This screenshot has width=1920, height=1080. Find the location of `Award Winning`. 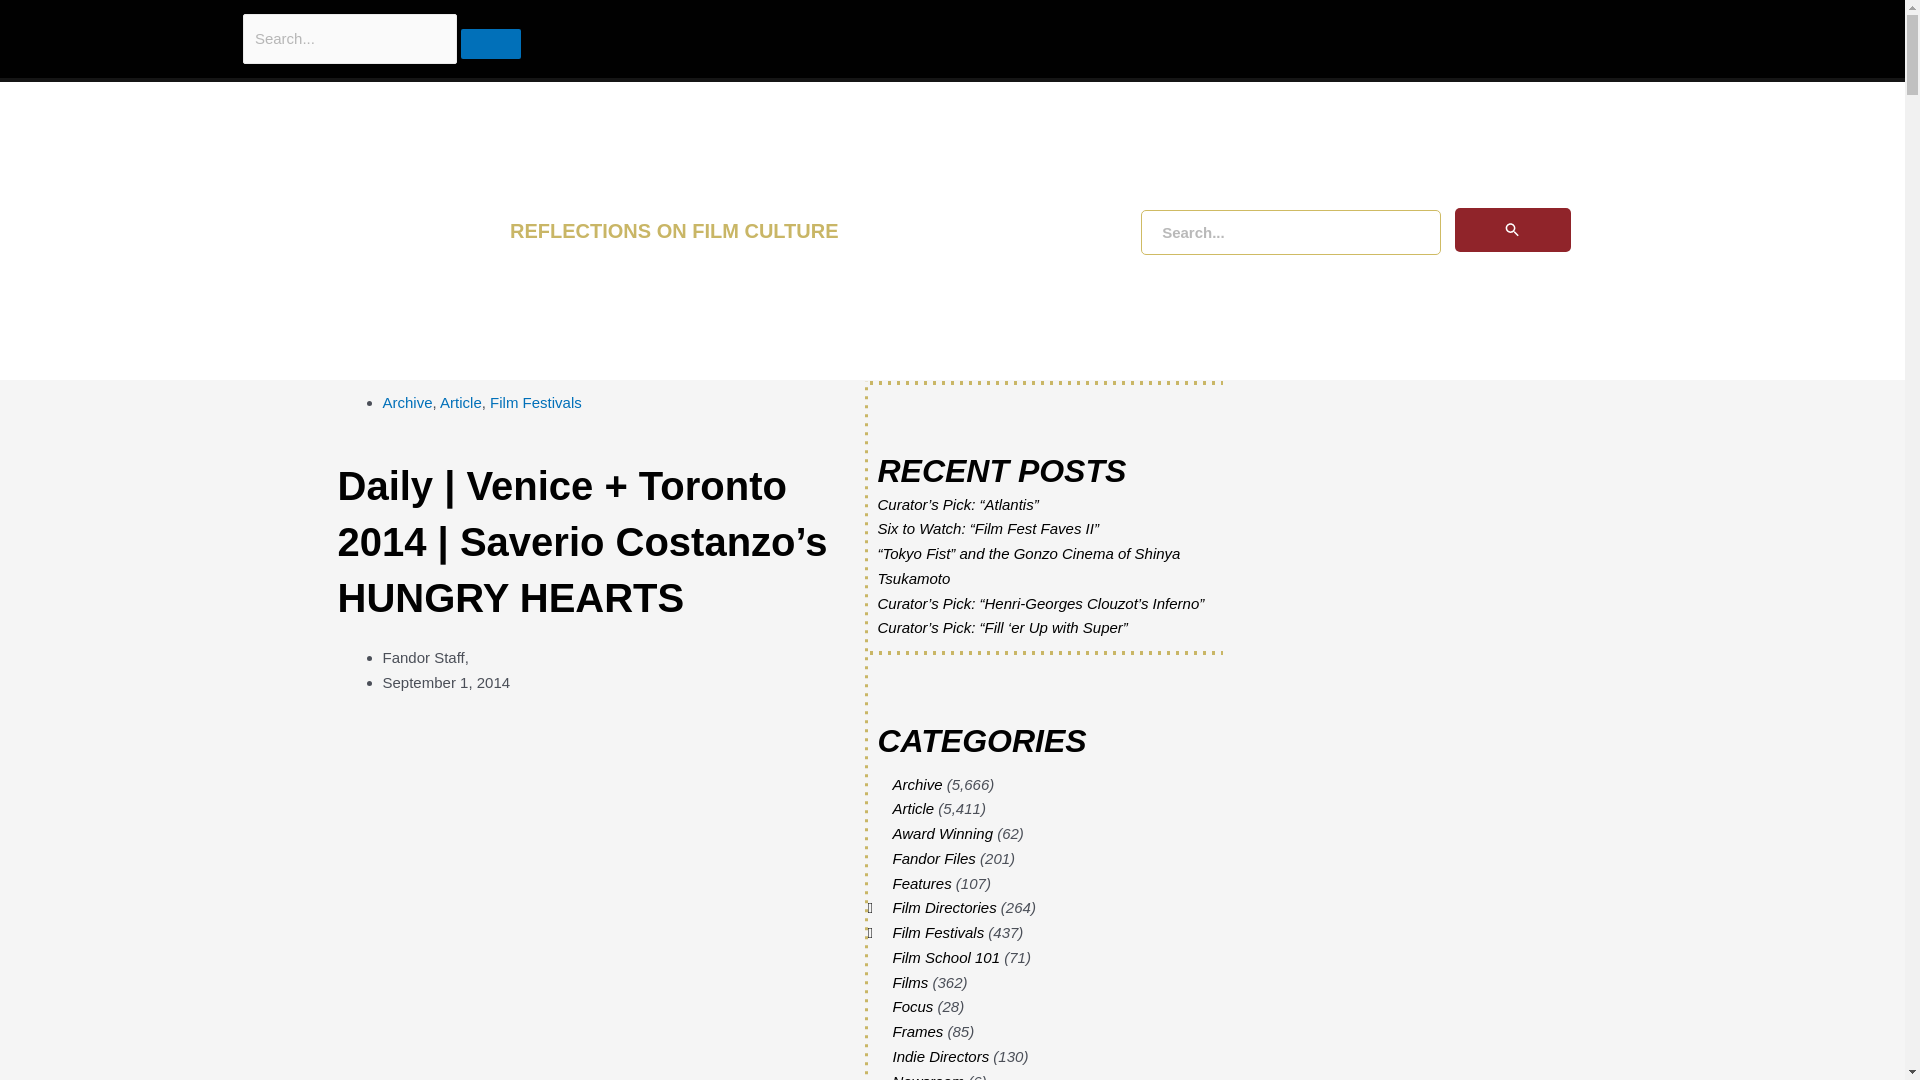

Award Winning is located at coordinates (942, 834).